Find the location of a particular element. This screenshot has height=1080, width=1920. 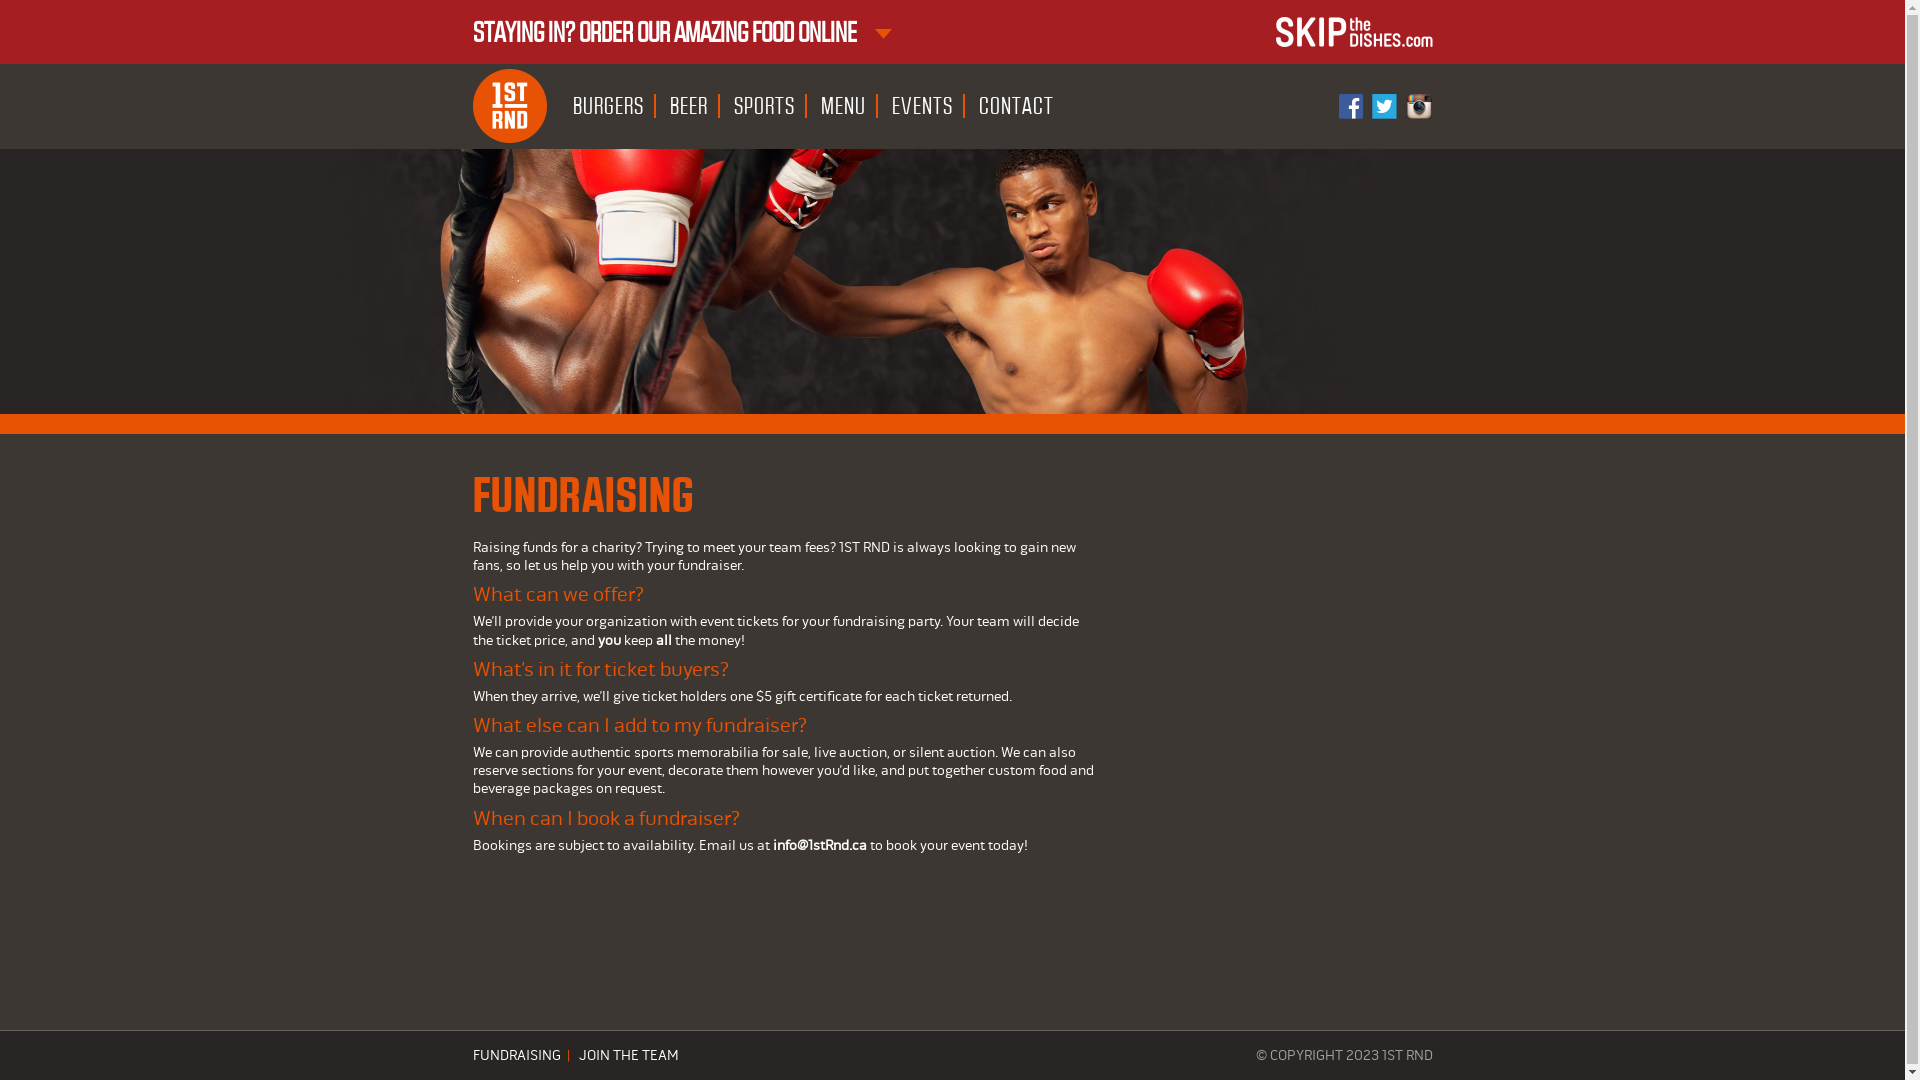

BEER is located at coordinates (690, 106).